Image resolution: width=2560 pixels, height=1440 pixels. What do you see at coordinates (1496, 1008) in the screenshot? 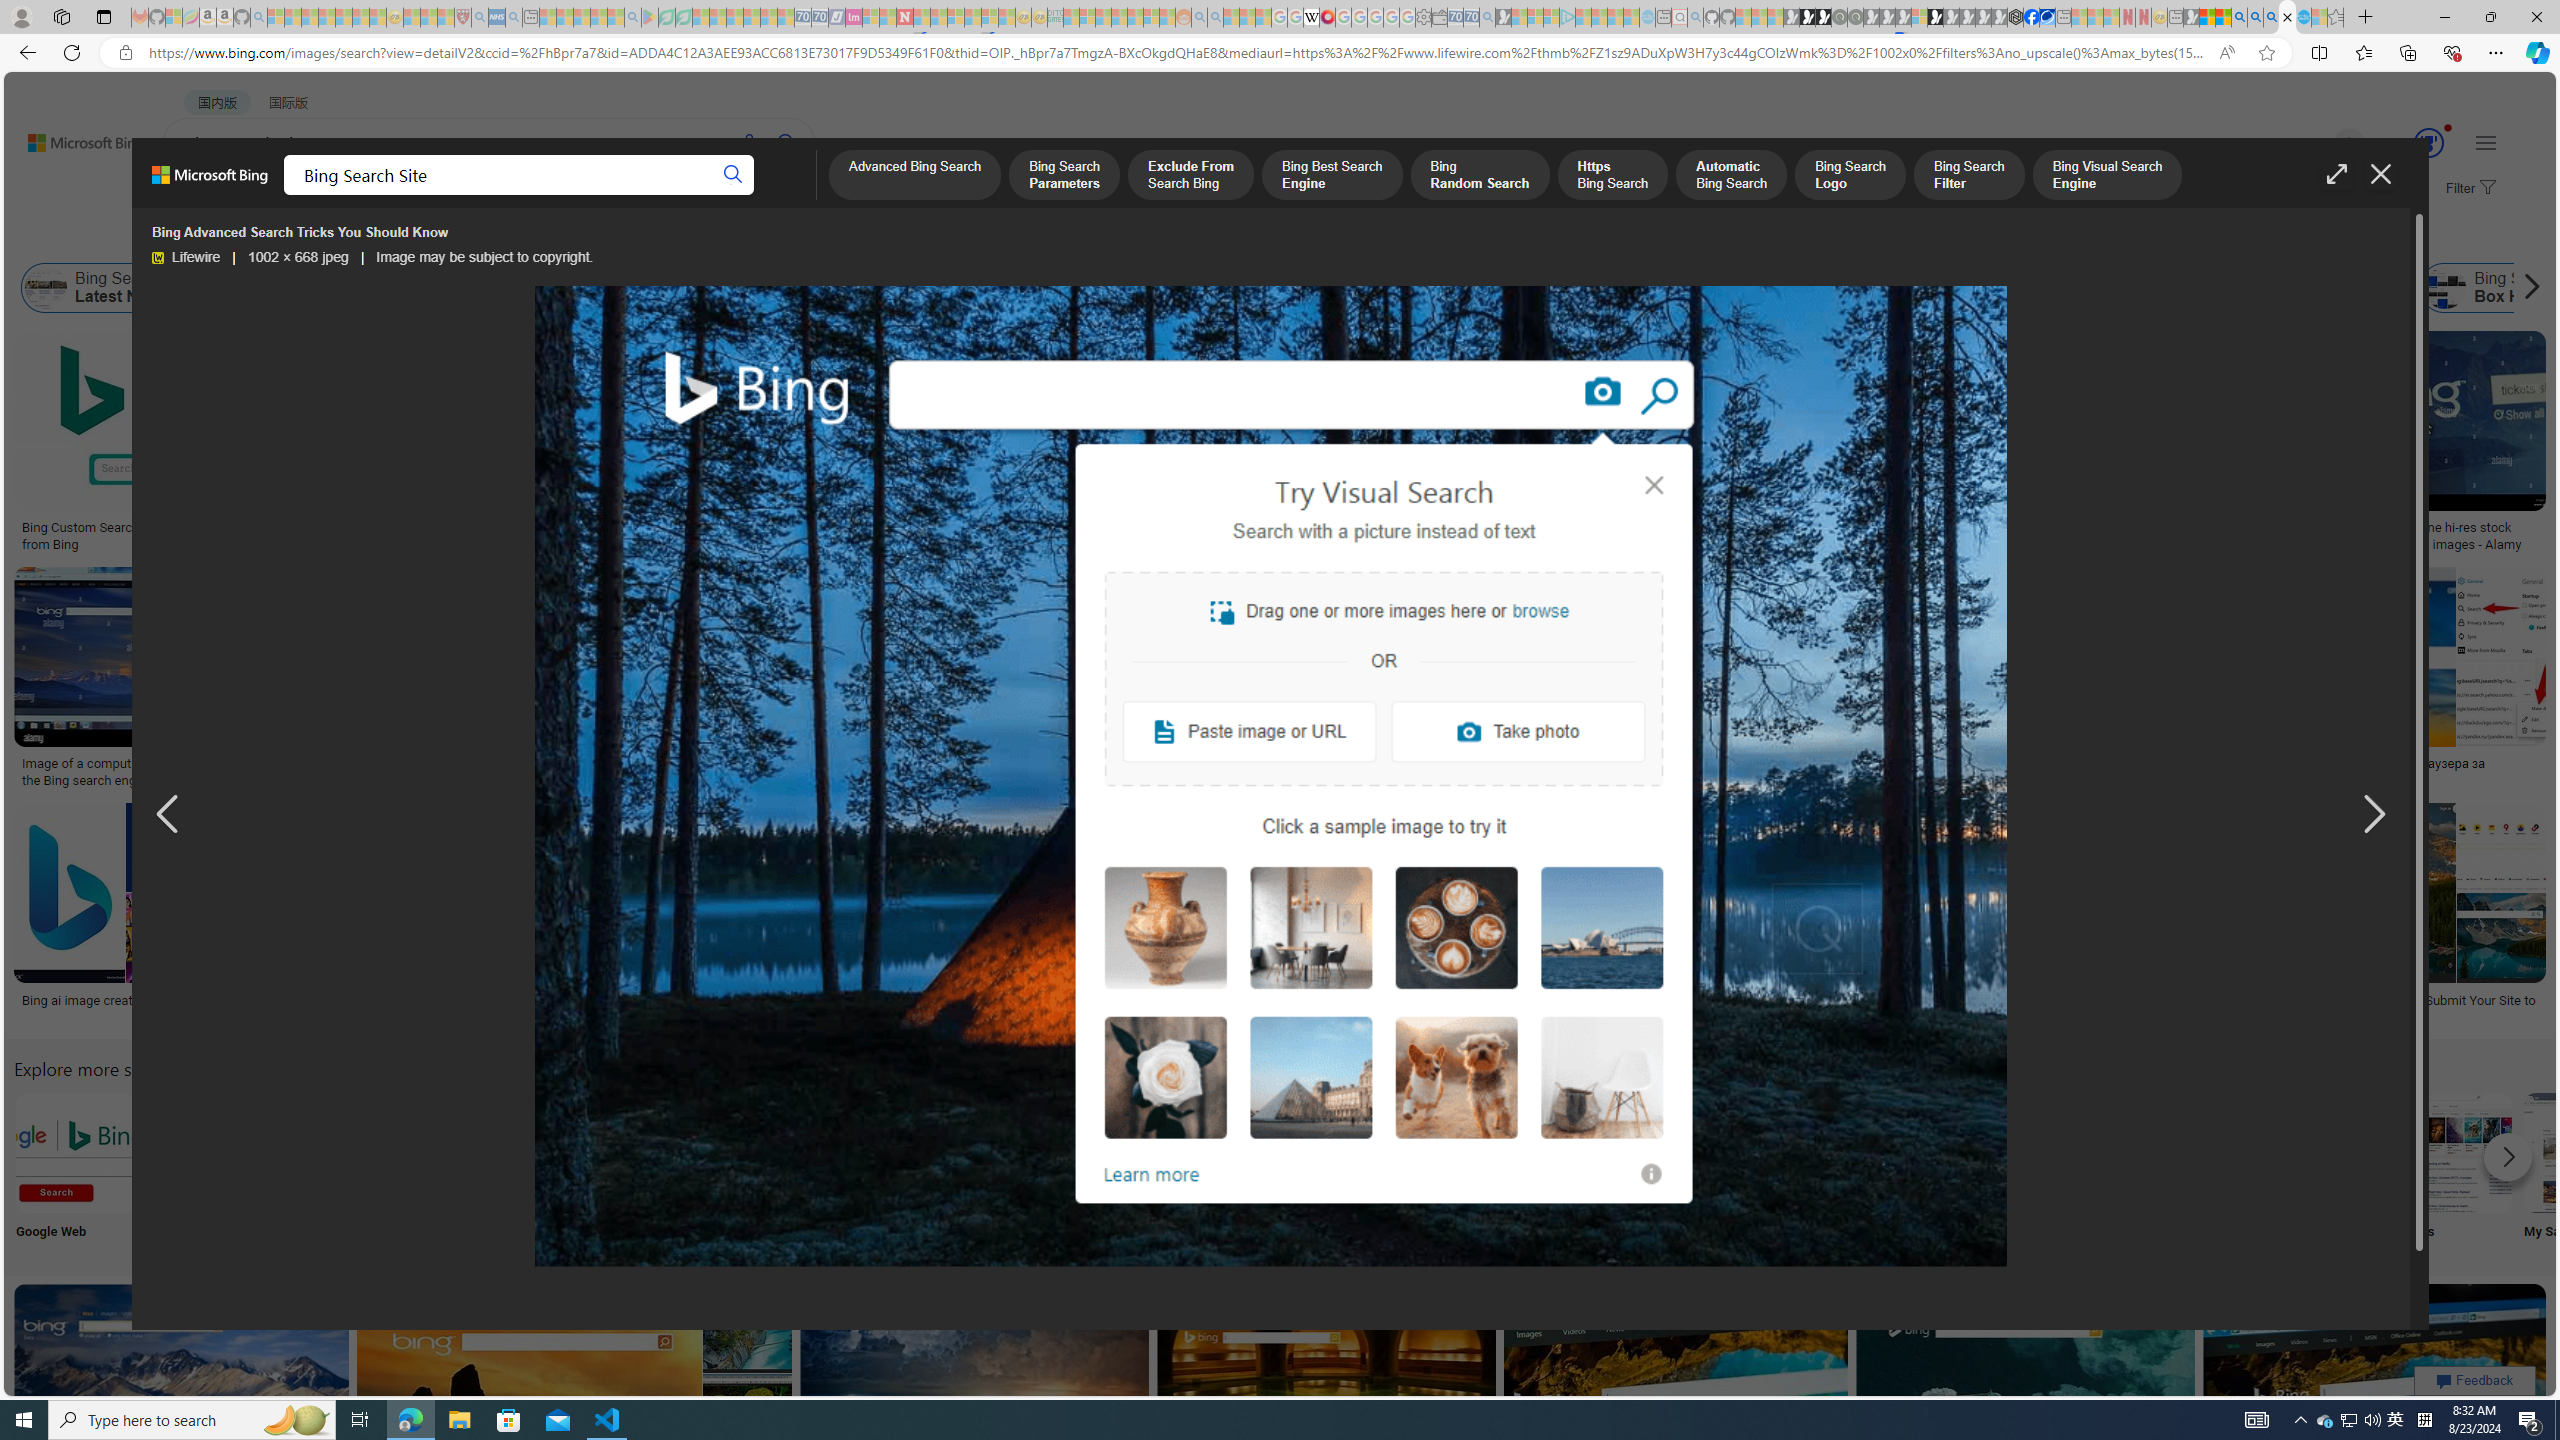
I see `Web Searching | Computer Applications for Managers` at bounding box center [1496, 1008].